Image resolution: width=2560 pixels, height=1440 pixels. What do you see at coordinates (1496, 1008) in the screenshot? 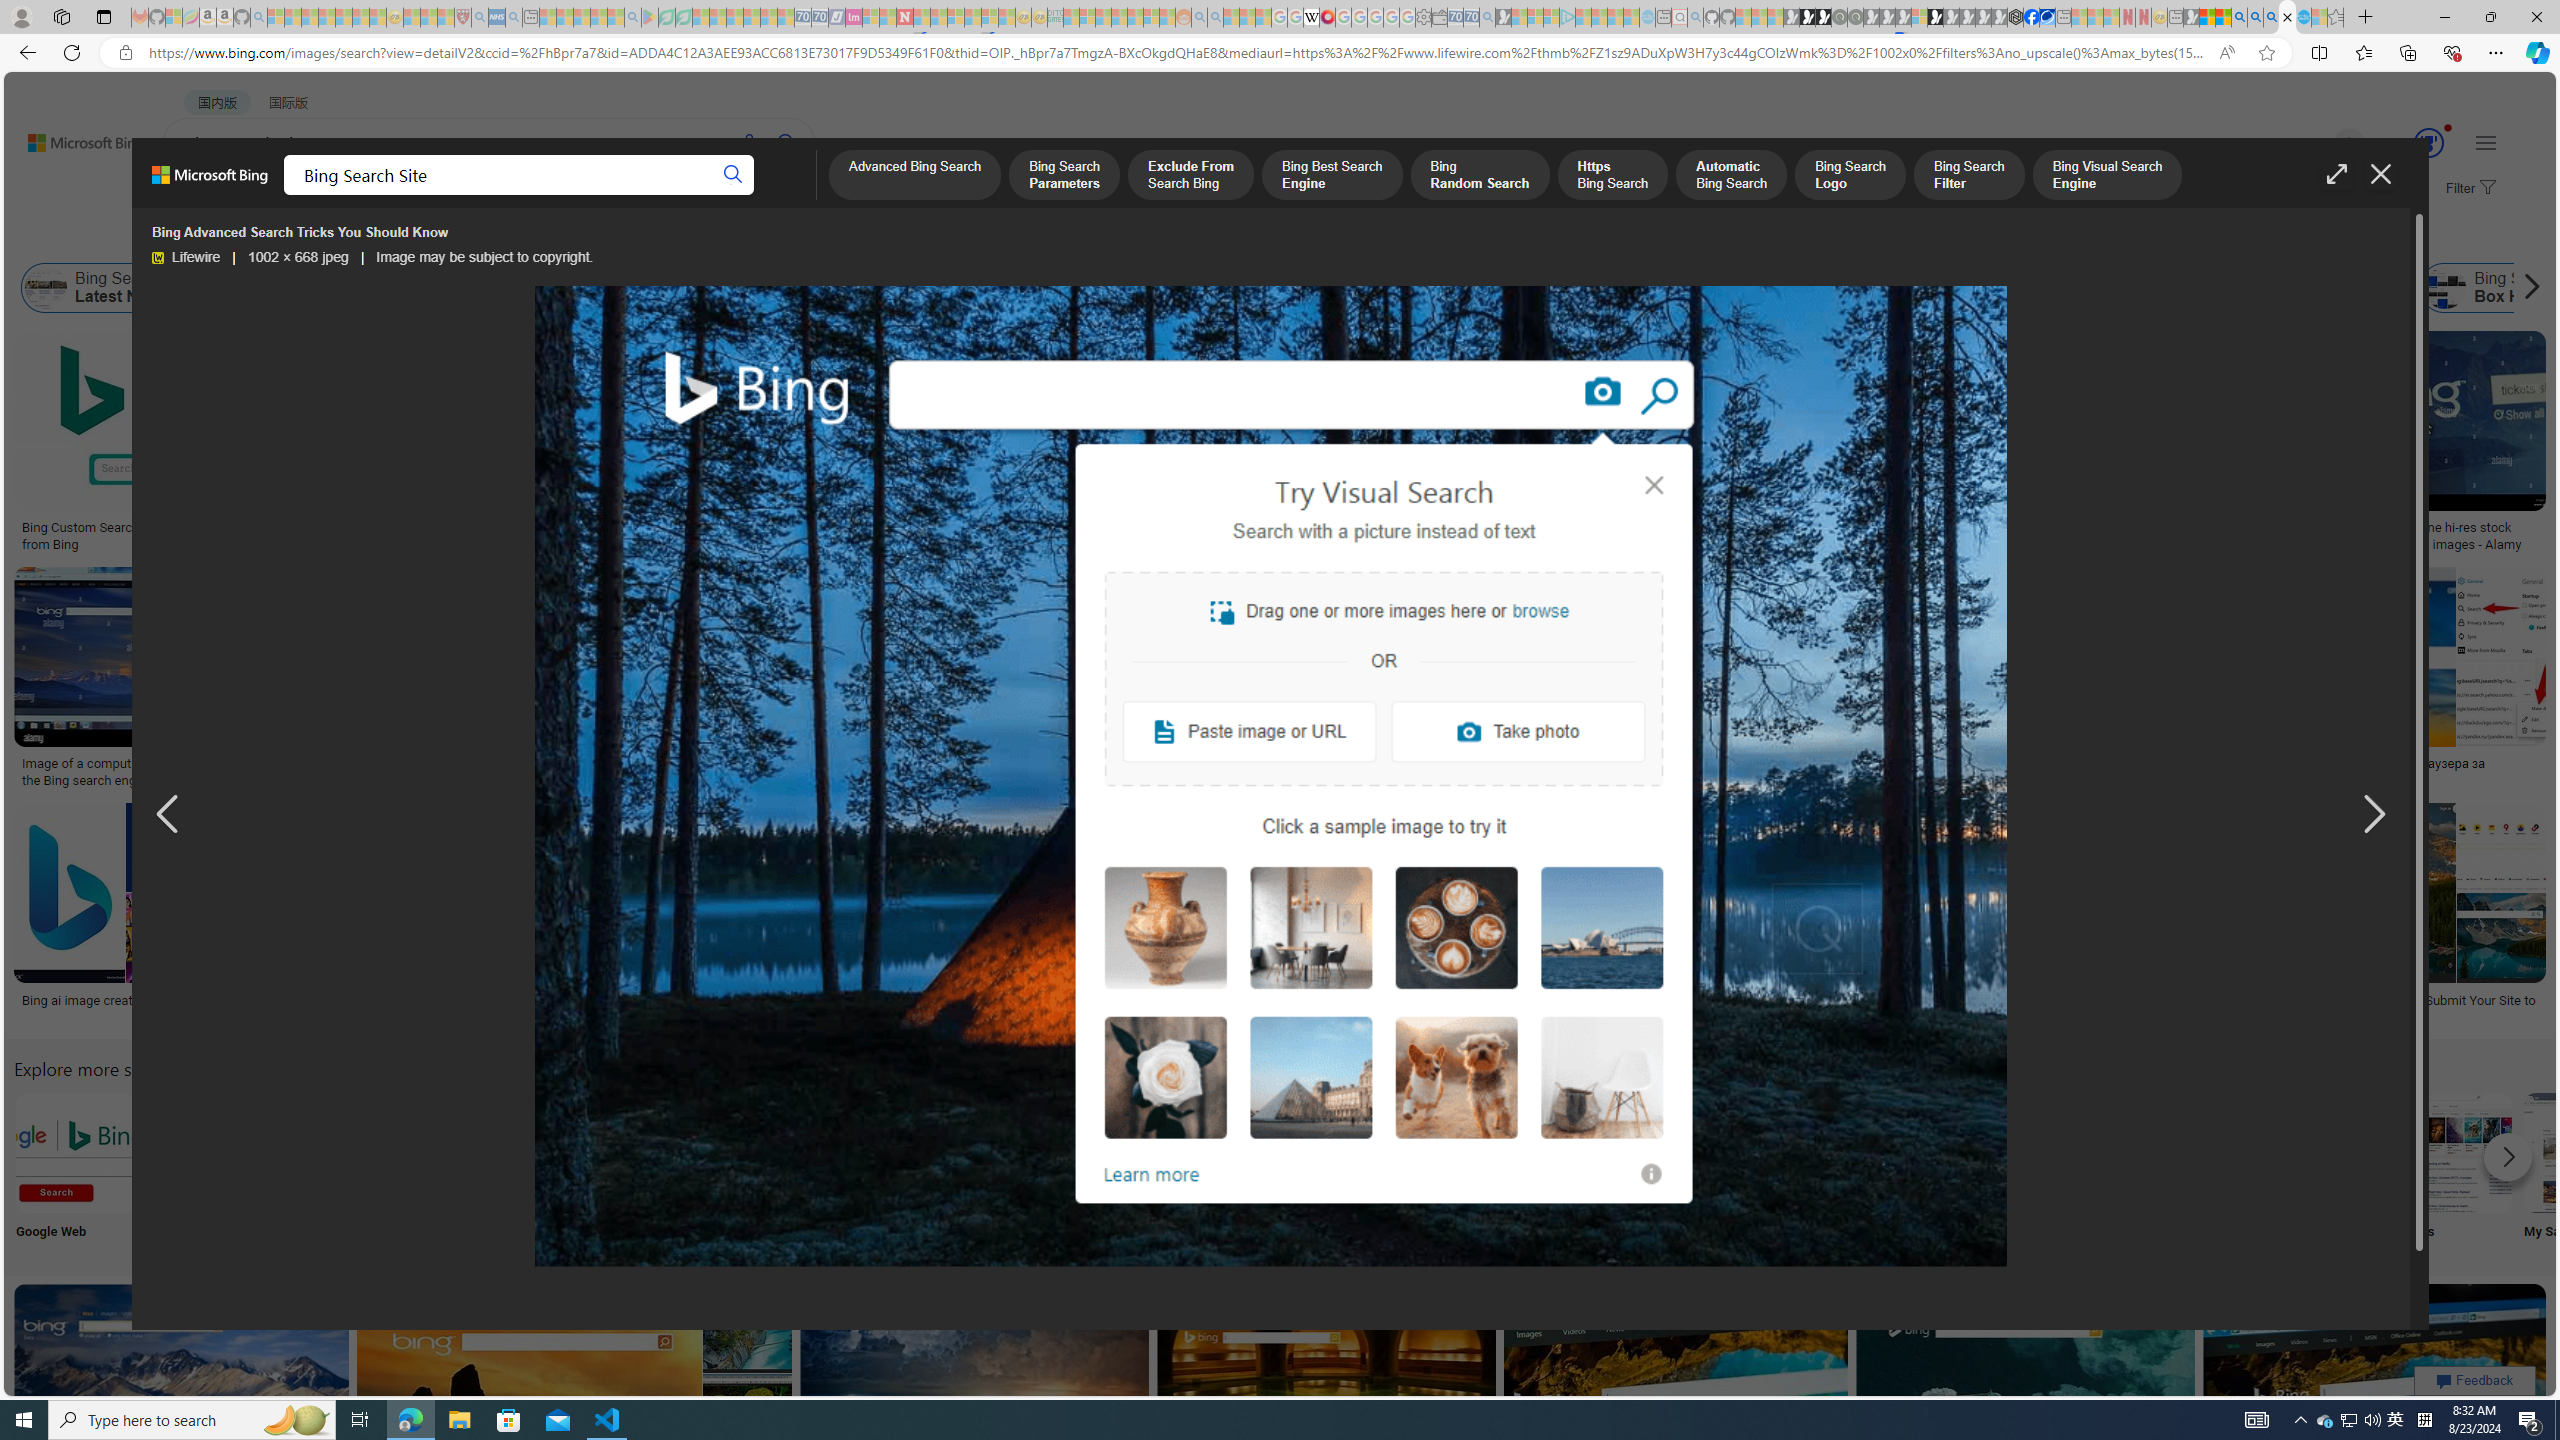
I see `Web Searching | Computer Applications for Managers` at bounding box center [1496, 1008].